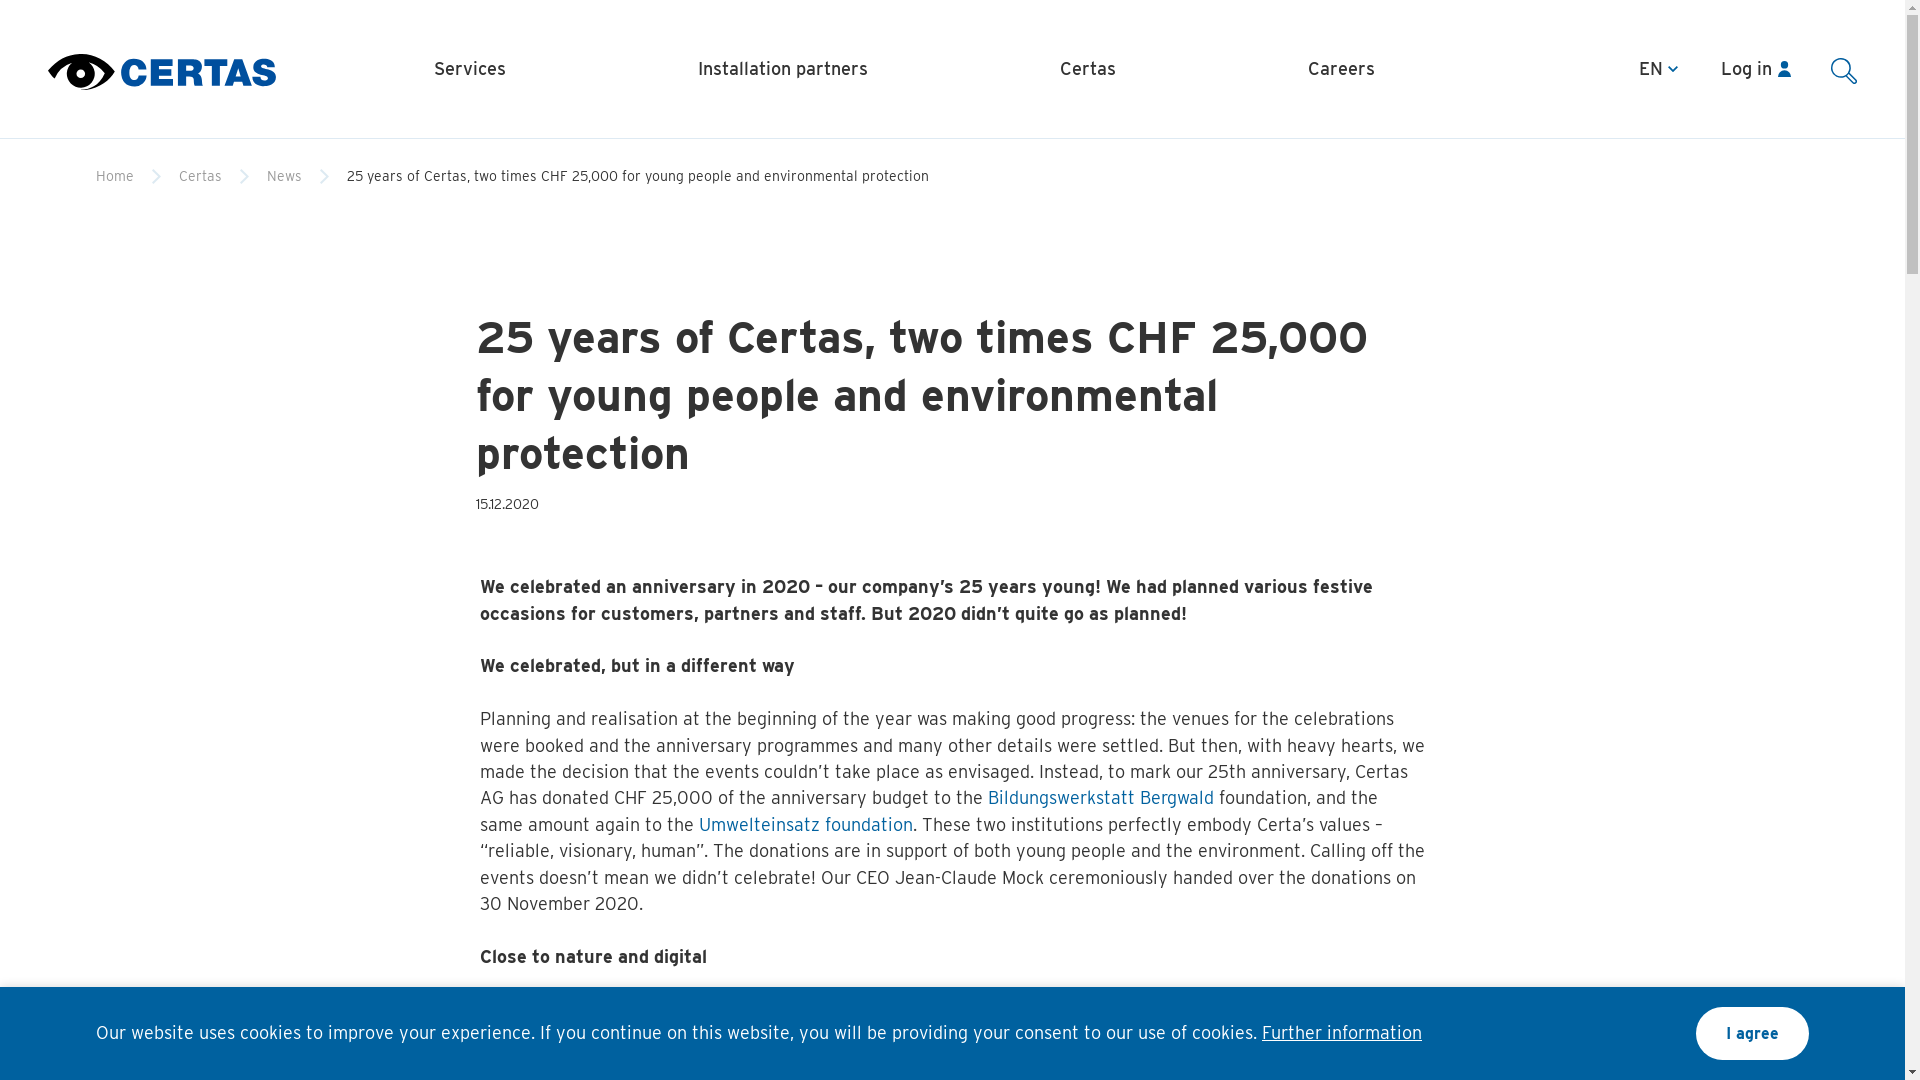 This screenshot has width=1920, height=1080. Describe the element at coordinates (1342, 69) in the screenshot. I see `Careers` at that location.